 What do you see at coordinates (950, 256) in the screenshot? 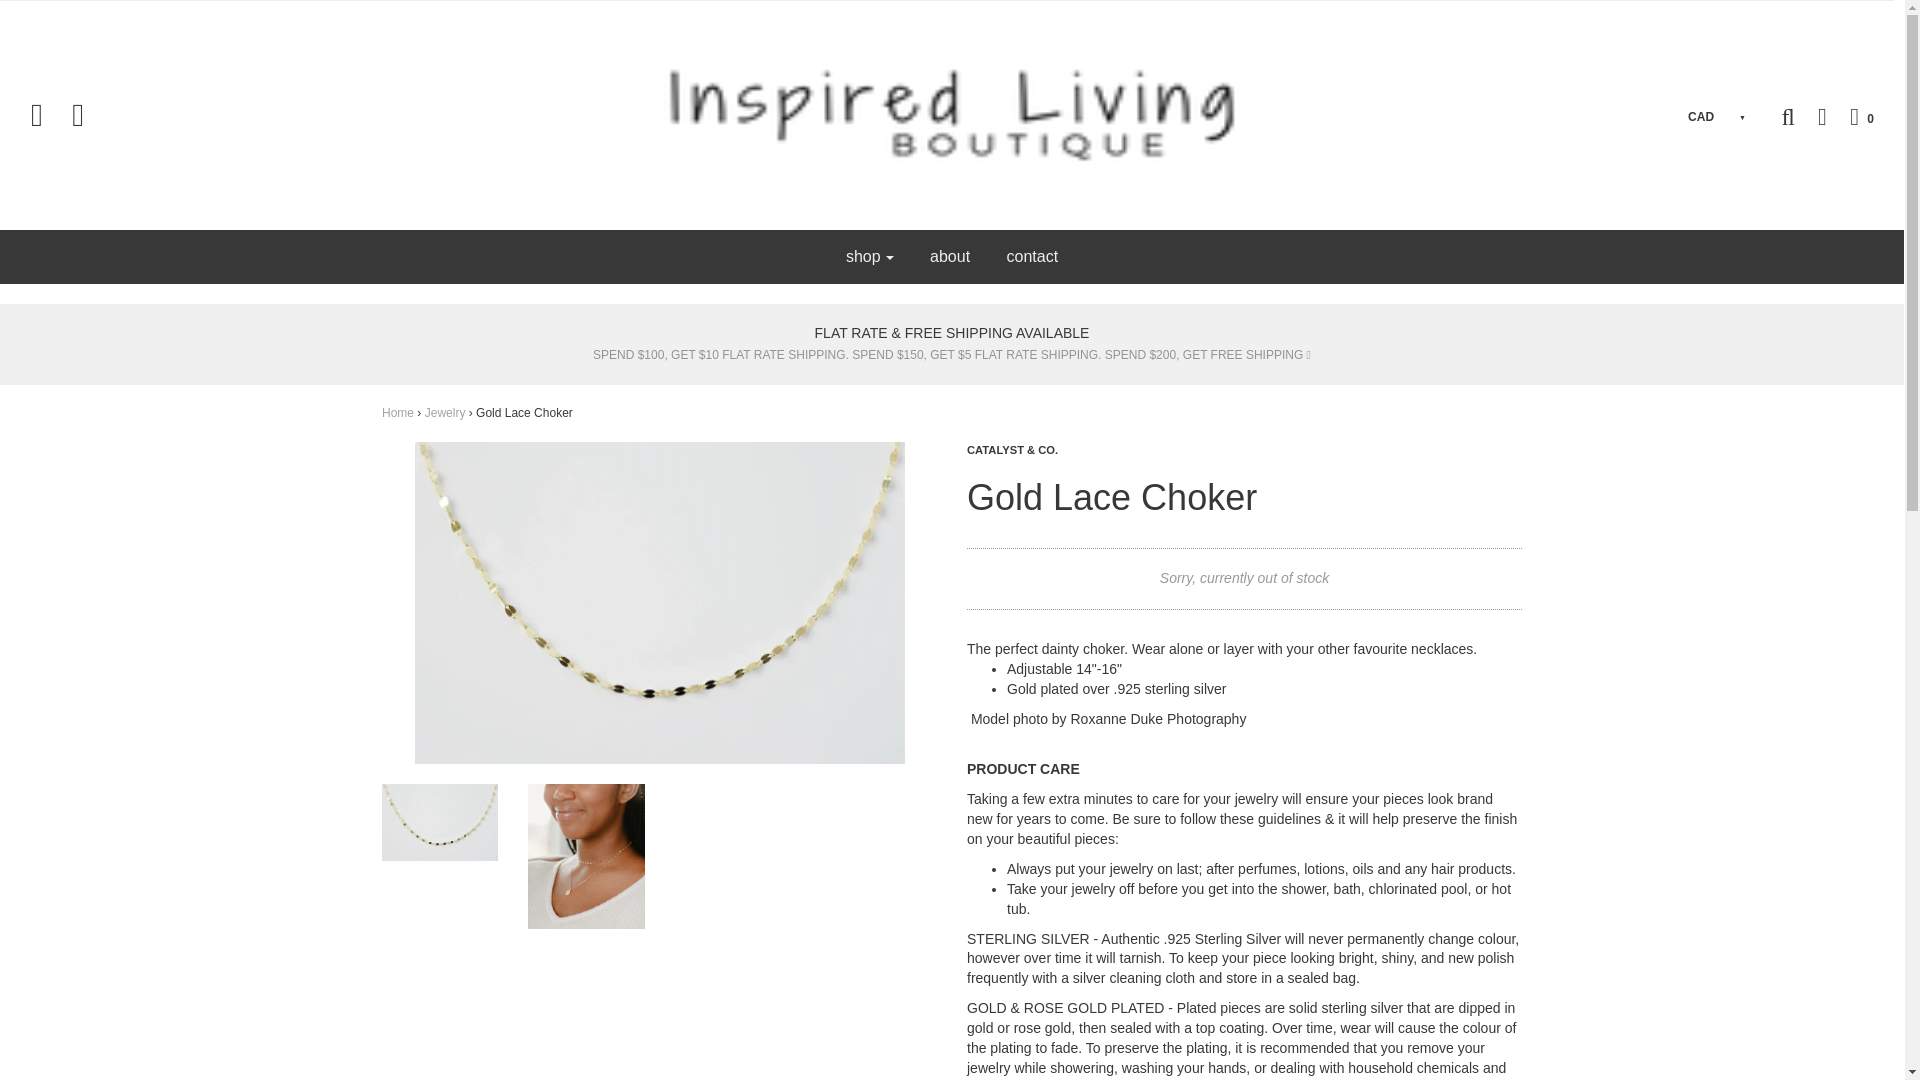
I see `about` at bounding box center [950, 256].